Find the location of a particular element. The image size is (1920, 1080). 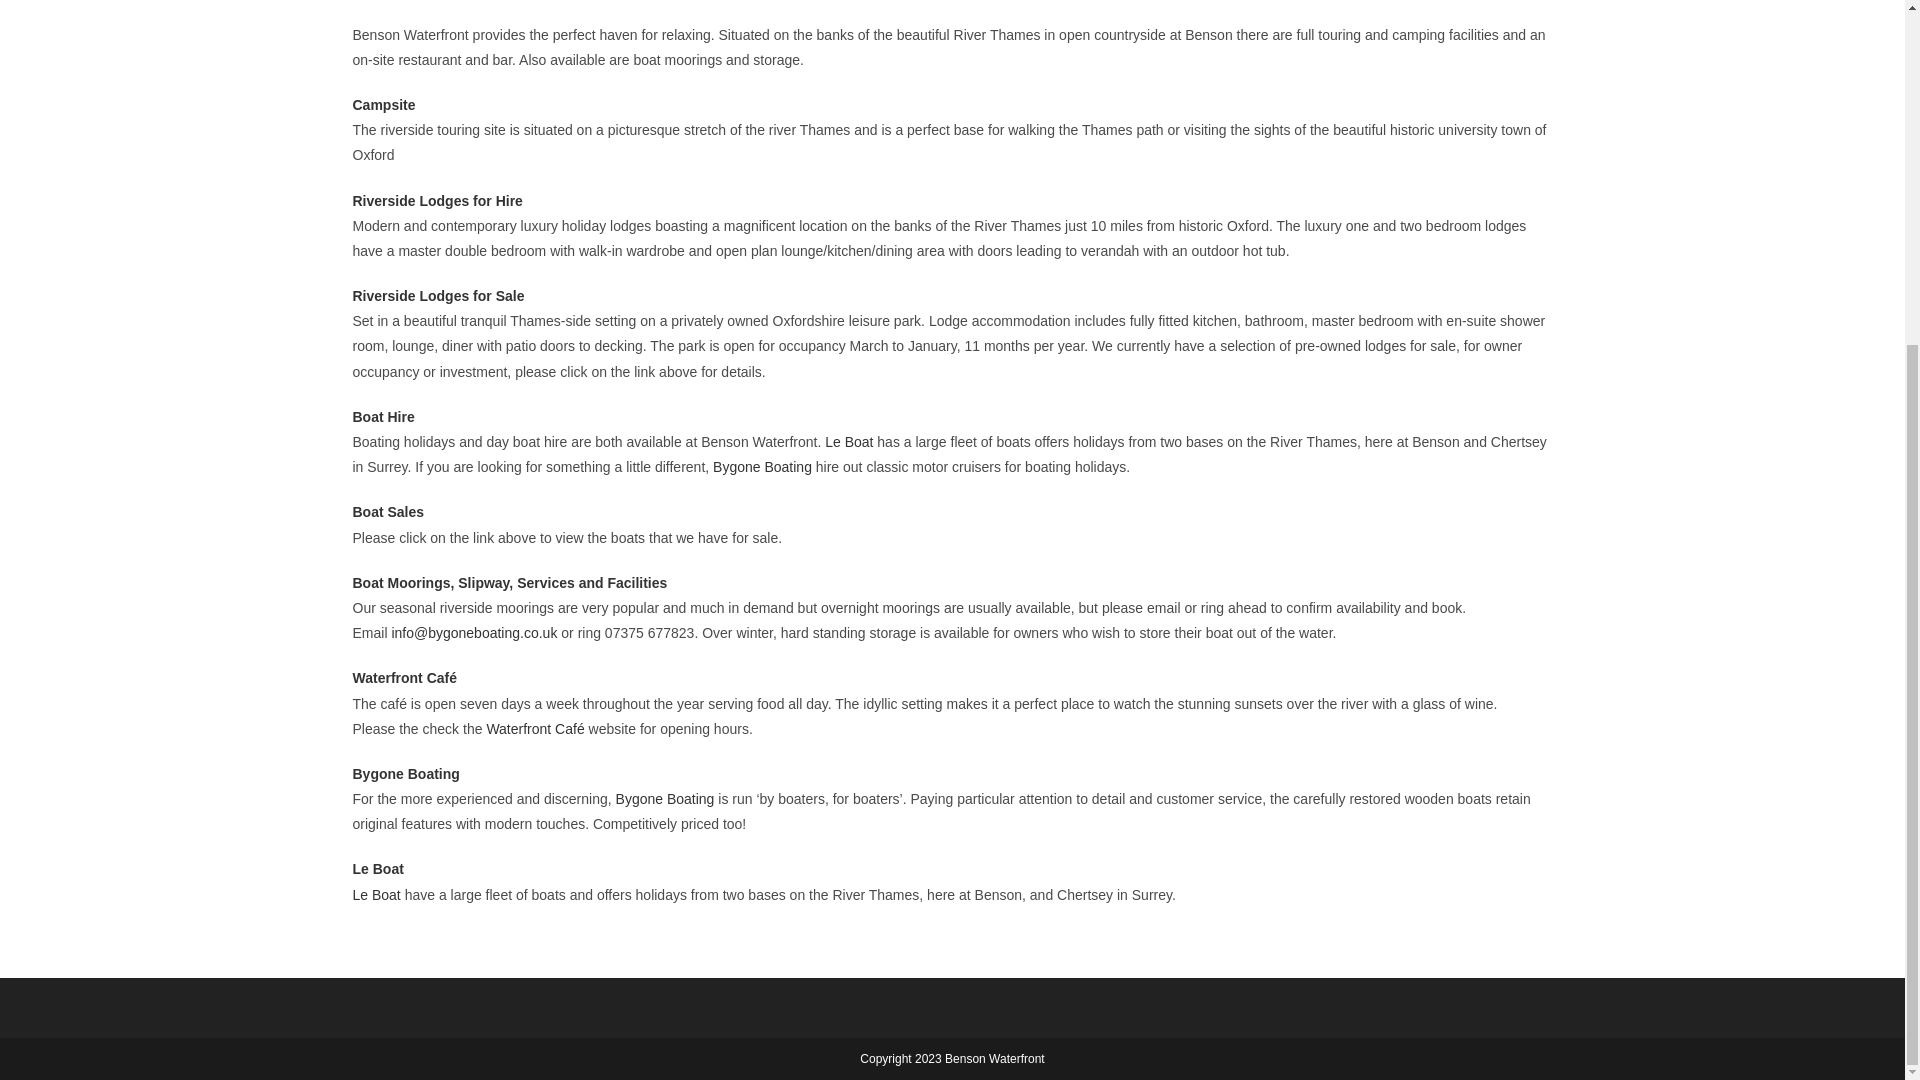

Campsite is located at coordinates (382, 105).